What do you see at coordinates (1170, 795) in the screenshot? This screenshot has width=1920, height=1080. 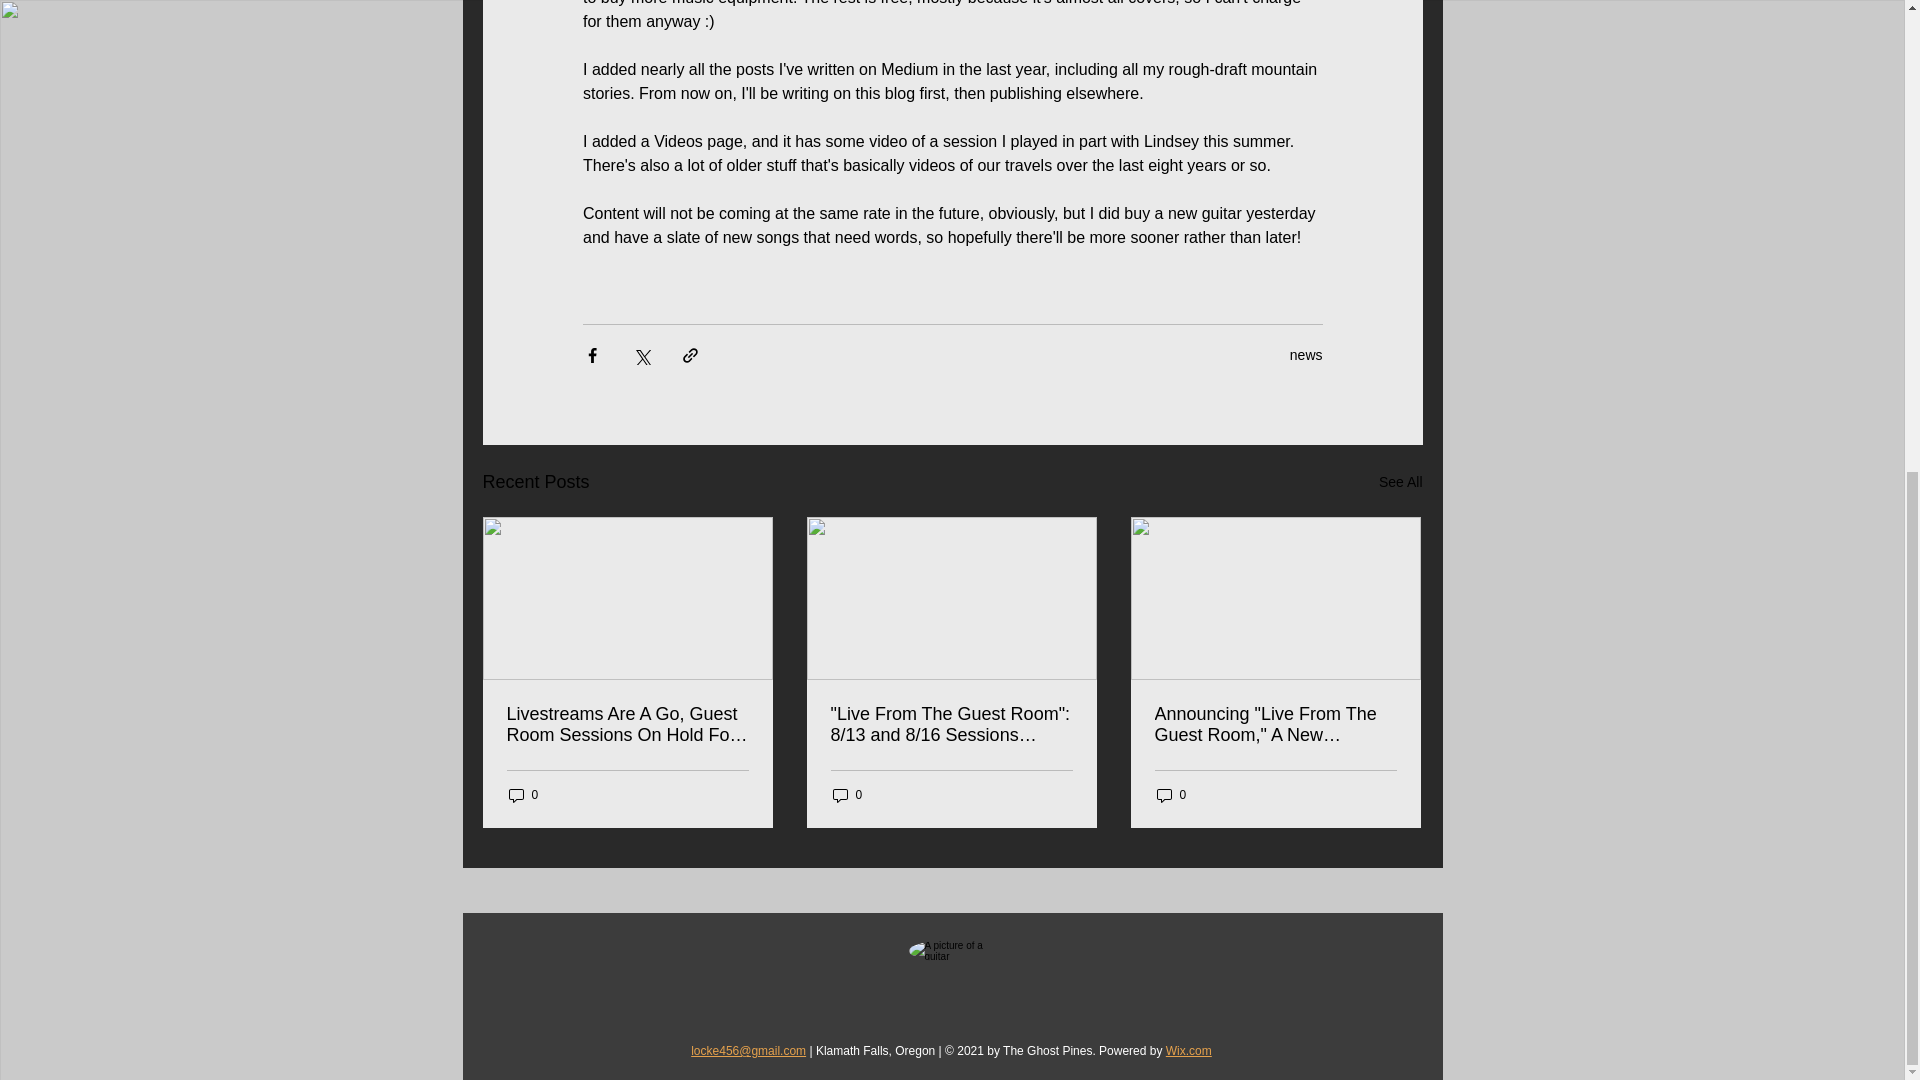 I see `0` at bounding box center [1170, 795].